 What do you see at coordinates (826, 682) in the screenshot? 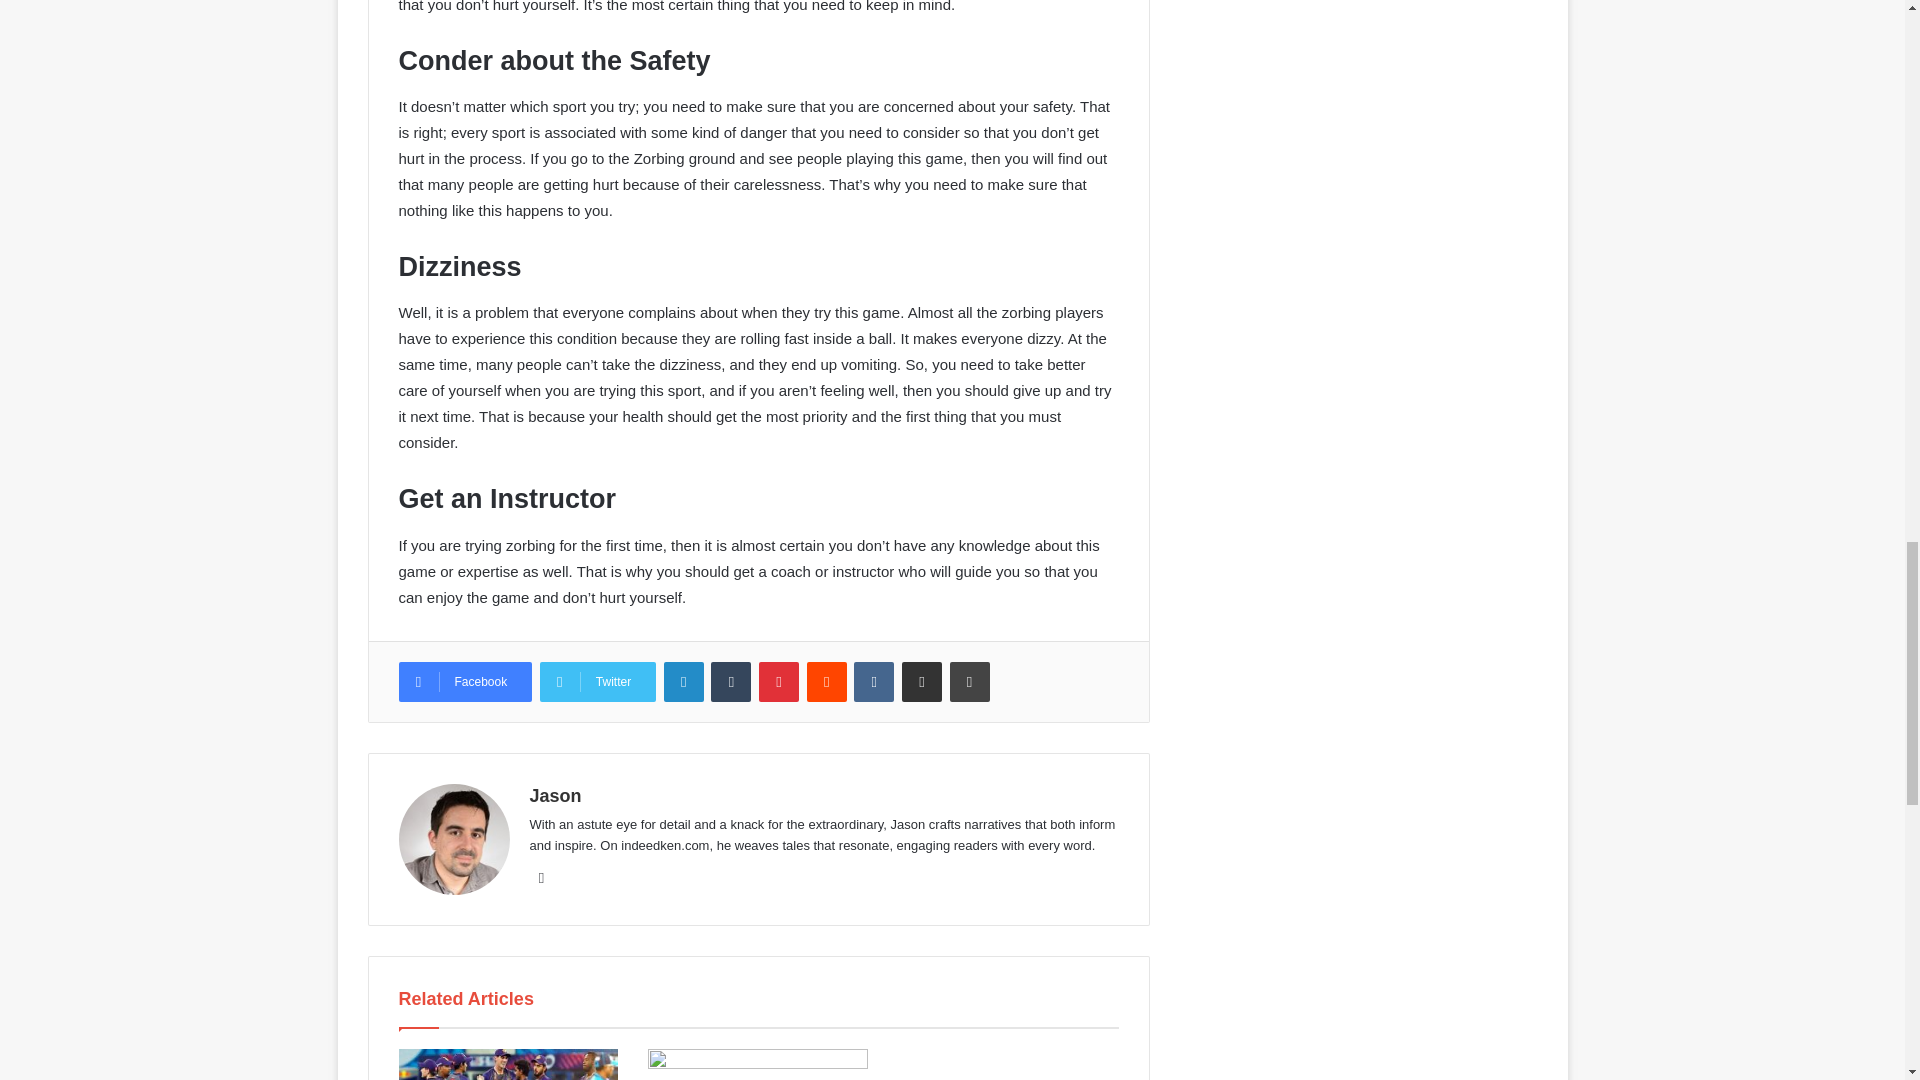
I see `Reddit` at bounding box center [826, 682].